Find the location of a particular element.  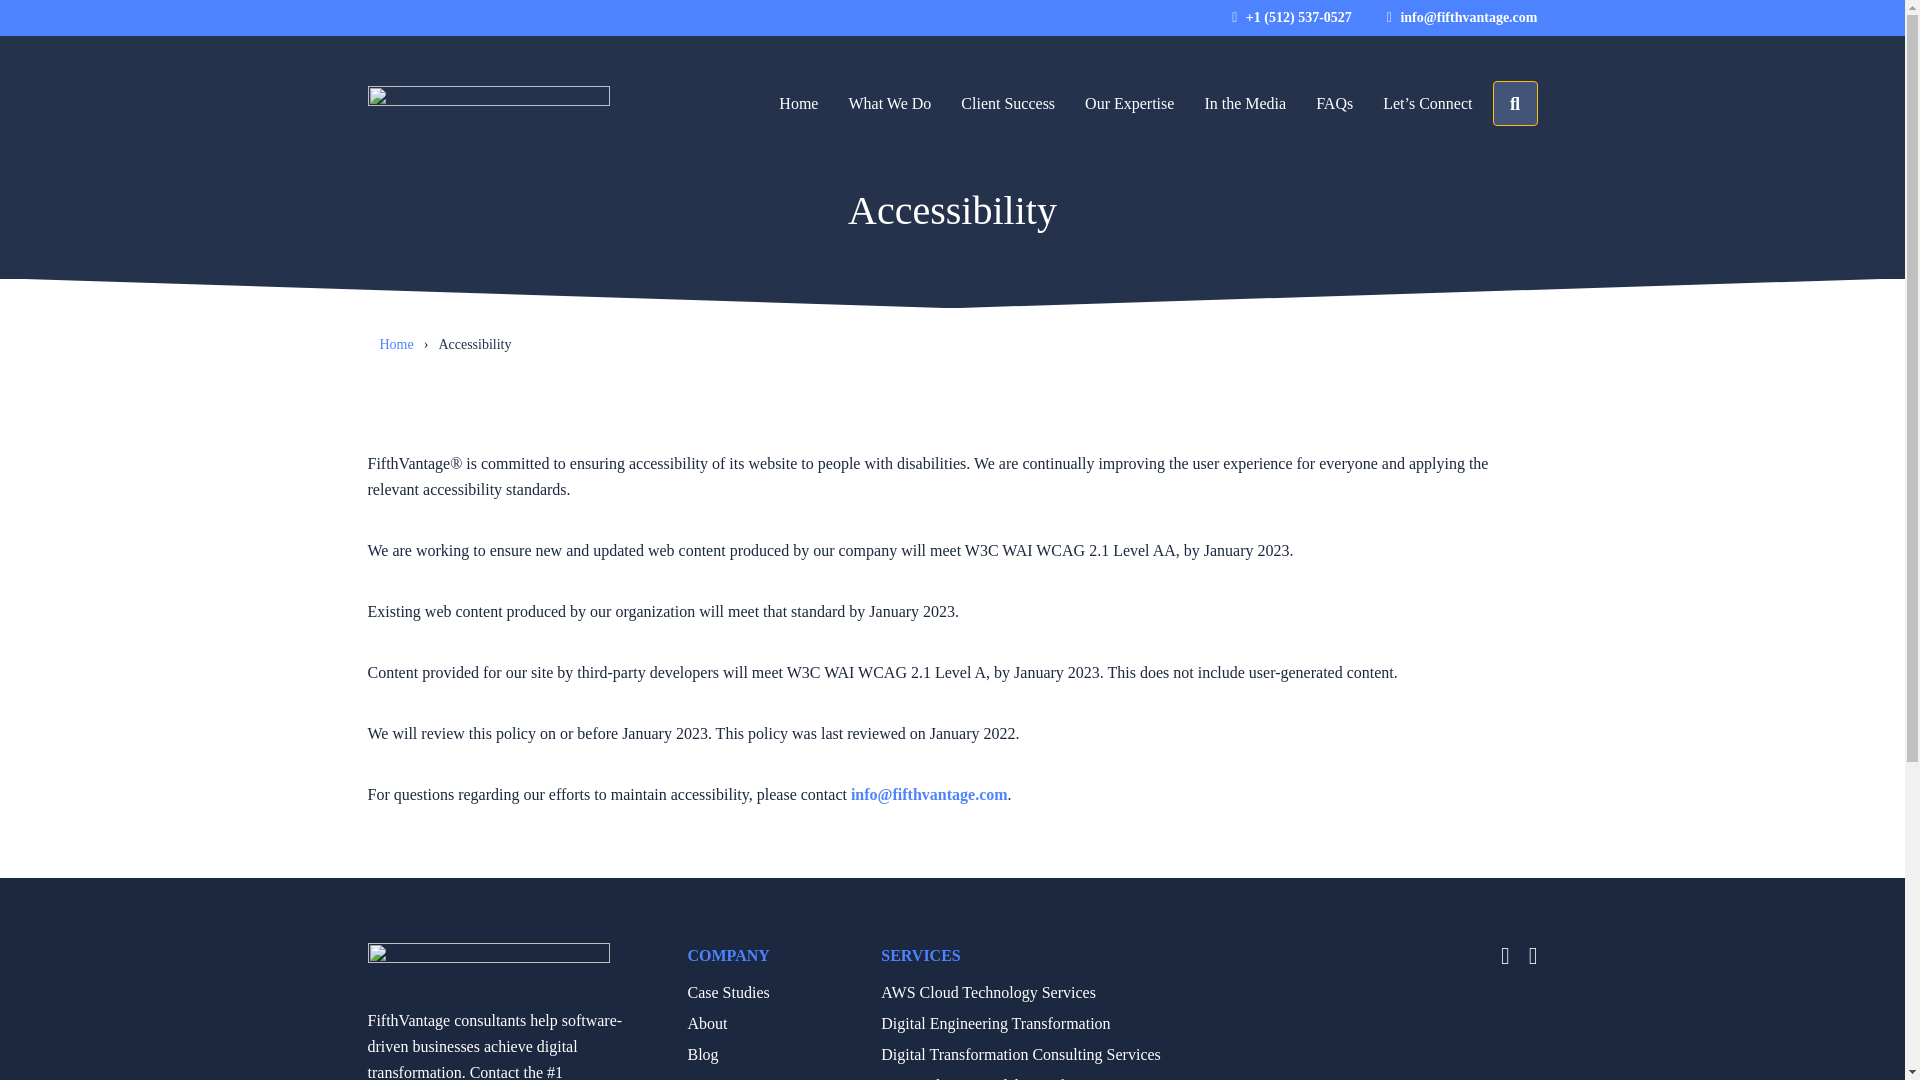

What We Do is located at coordinates (890, 102).